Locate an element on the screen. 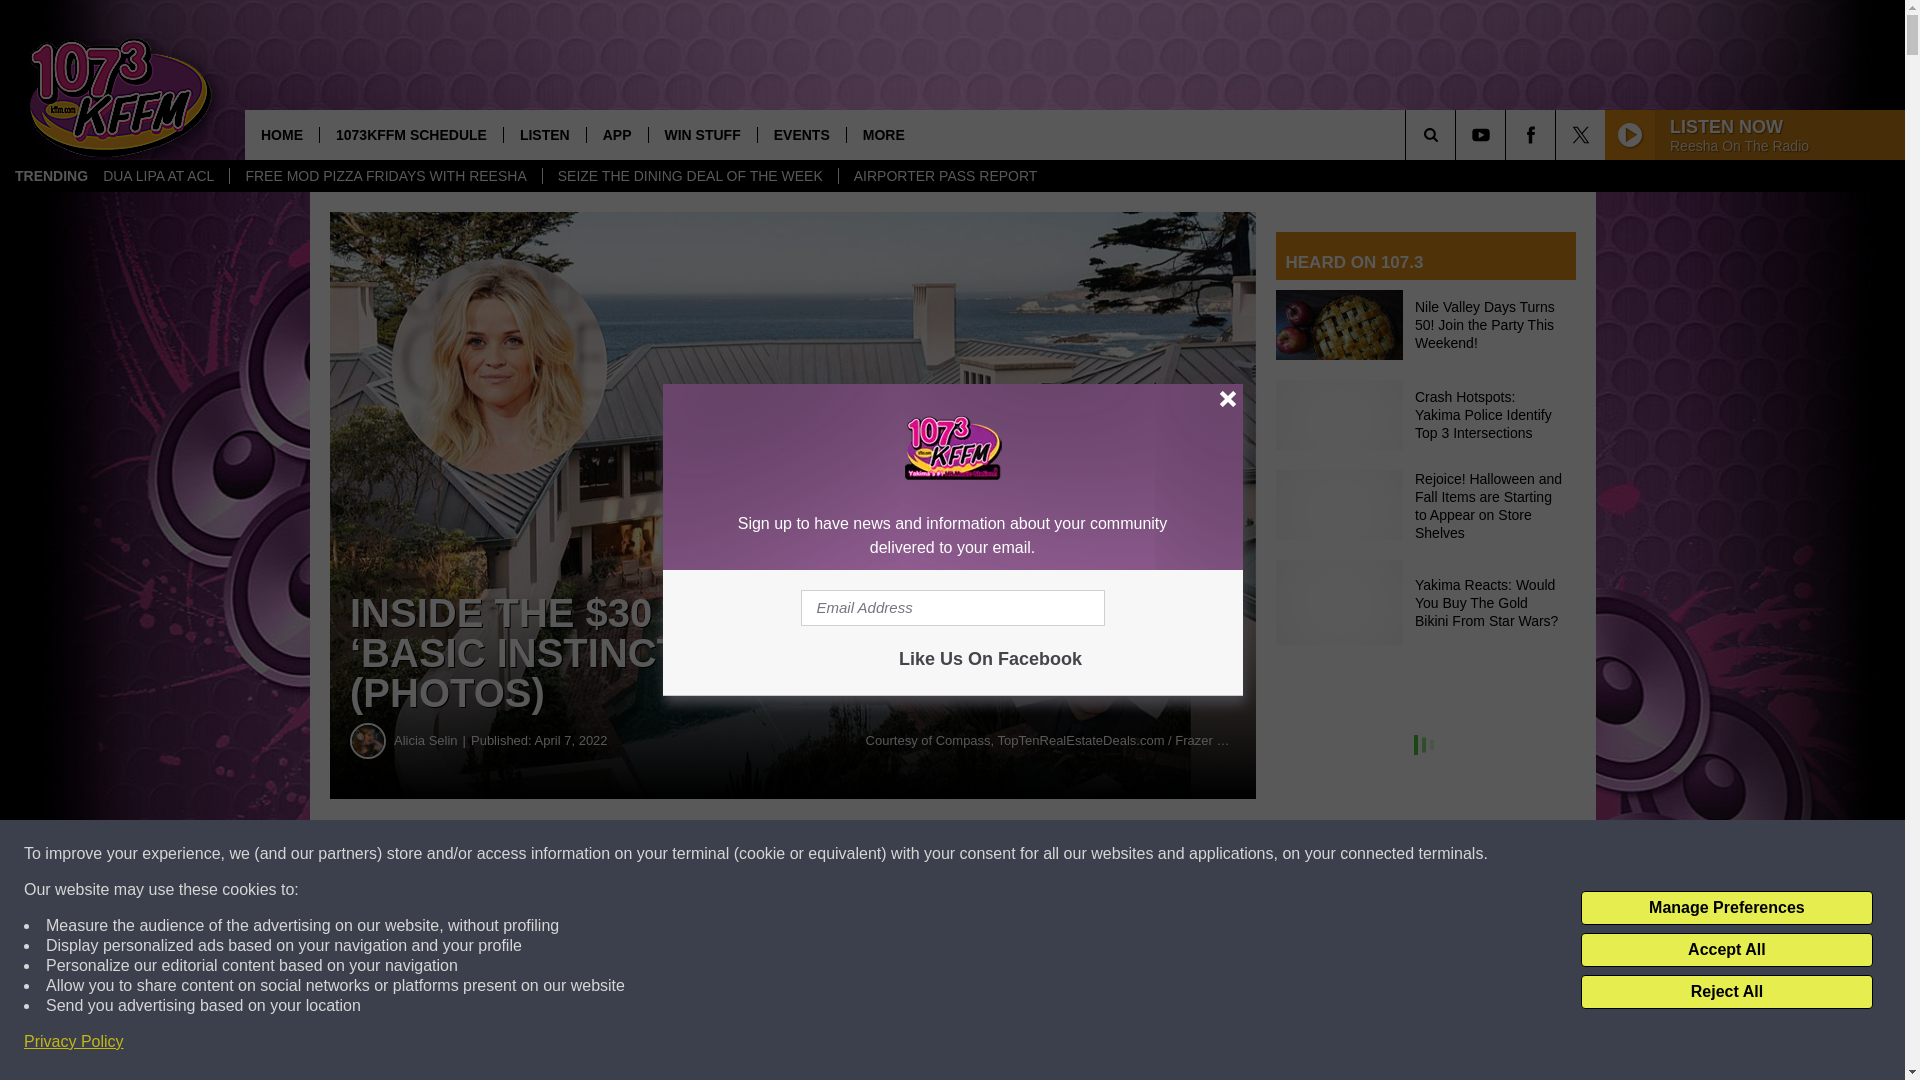 The image size is (1920, 1080). 1073KFFM SCHEDULE is located at coordinates (410, 134).